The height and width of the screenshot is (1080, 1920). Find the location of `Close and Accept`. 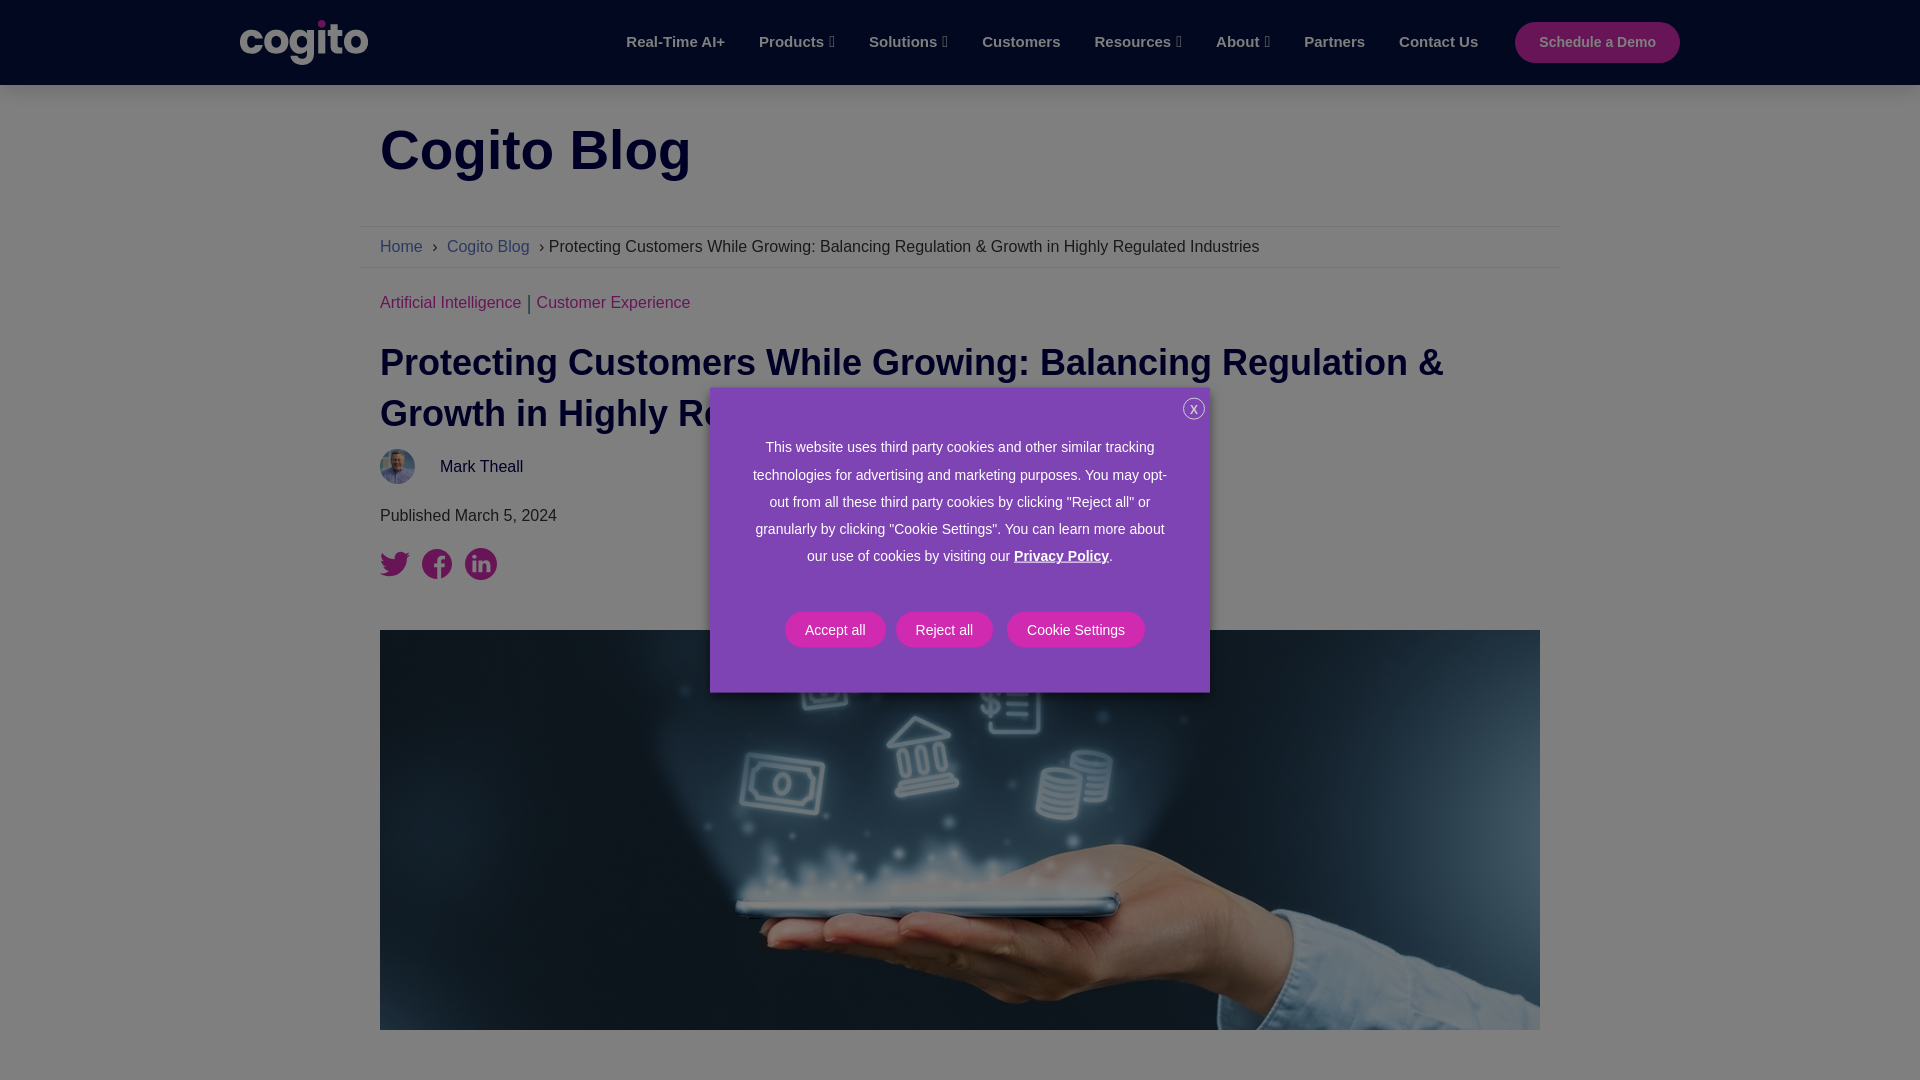

Close and Accept is located at coordinates (1194, 409).